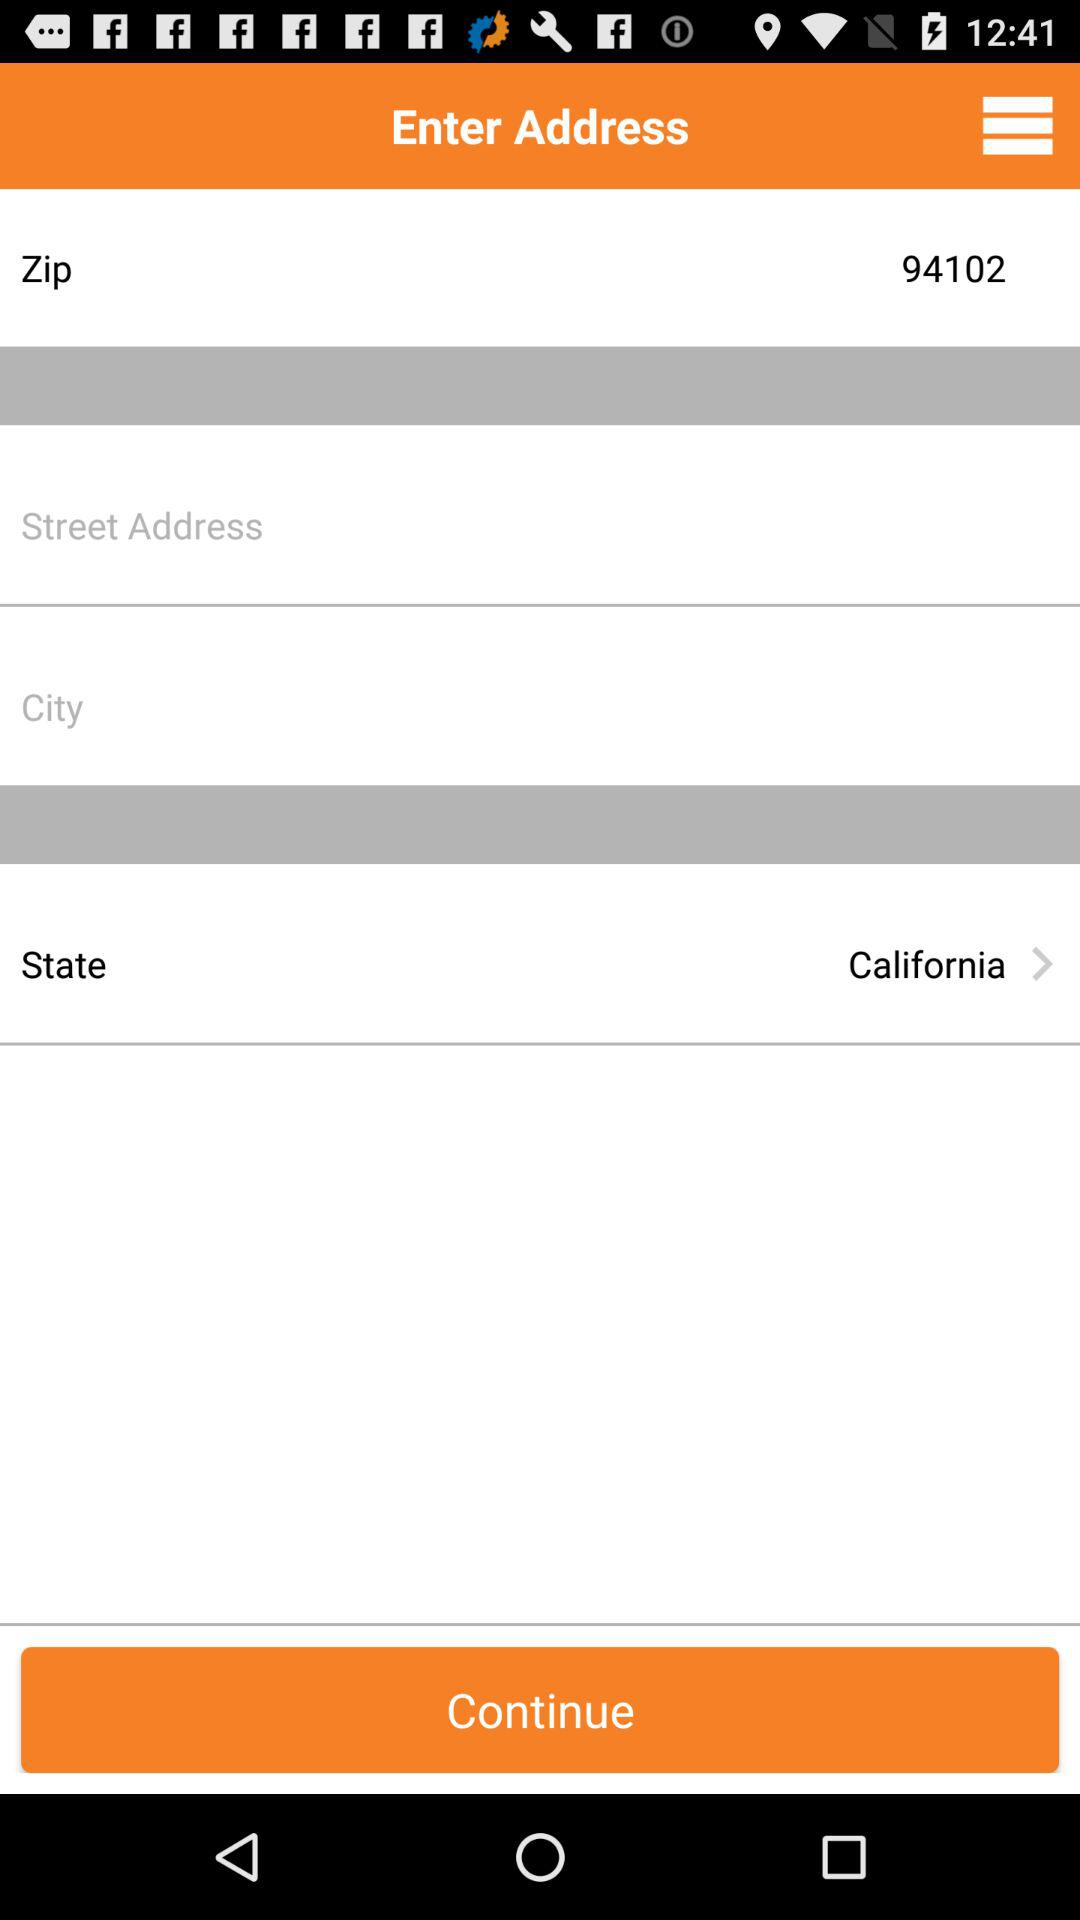 This screenshot has width=1080, height=1920. Describe the element at coordinates (540, 1710) in the screenshot. I see `jump to continue item` at that location.